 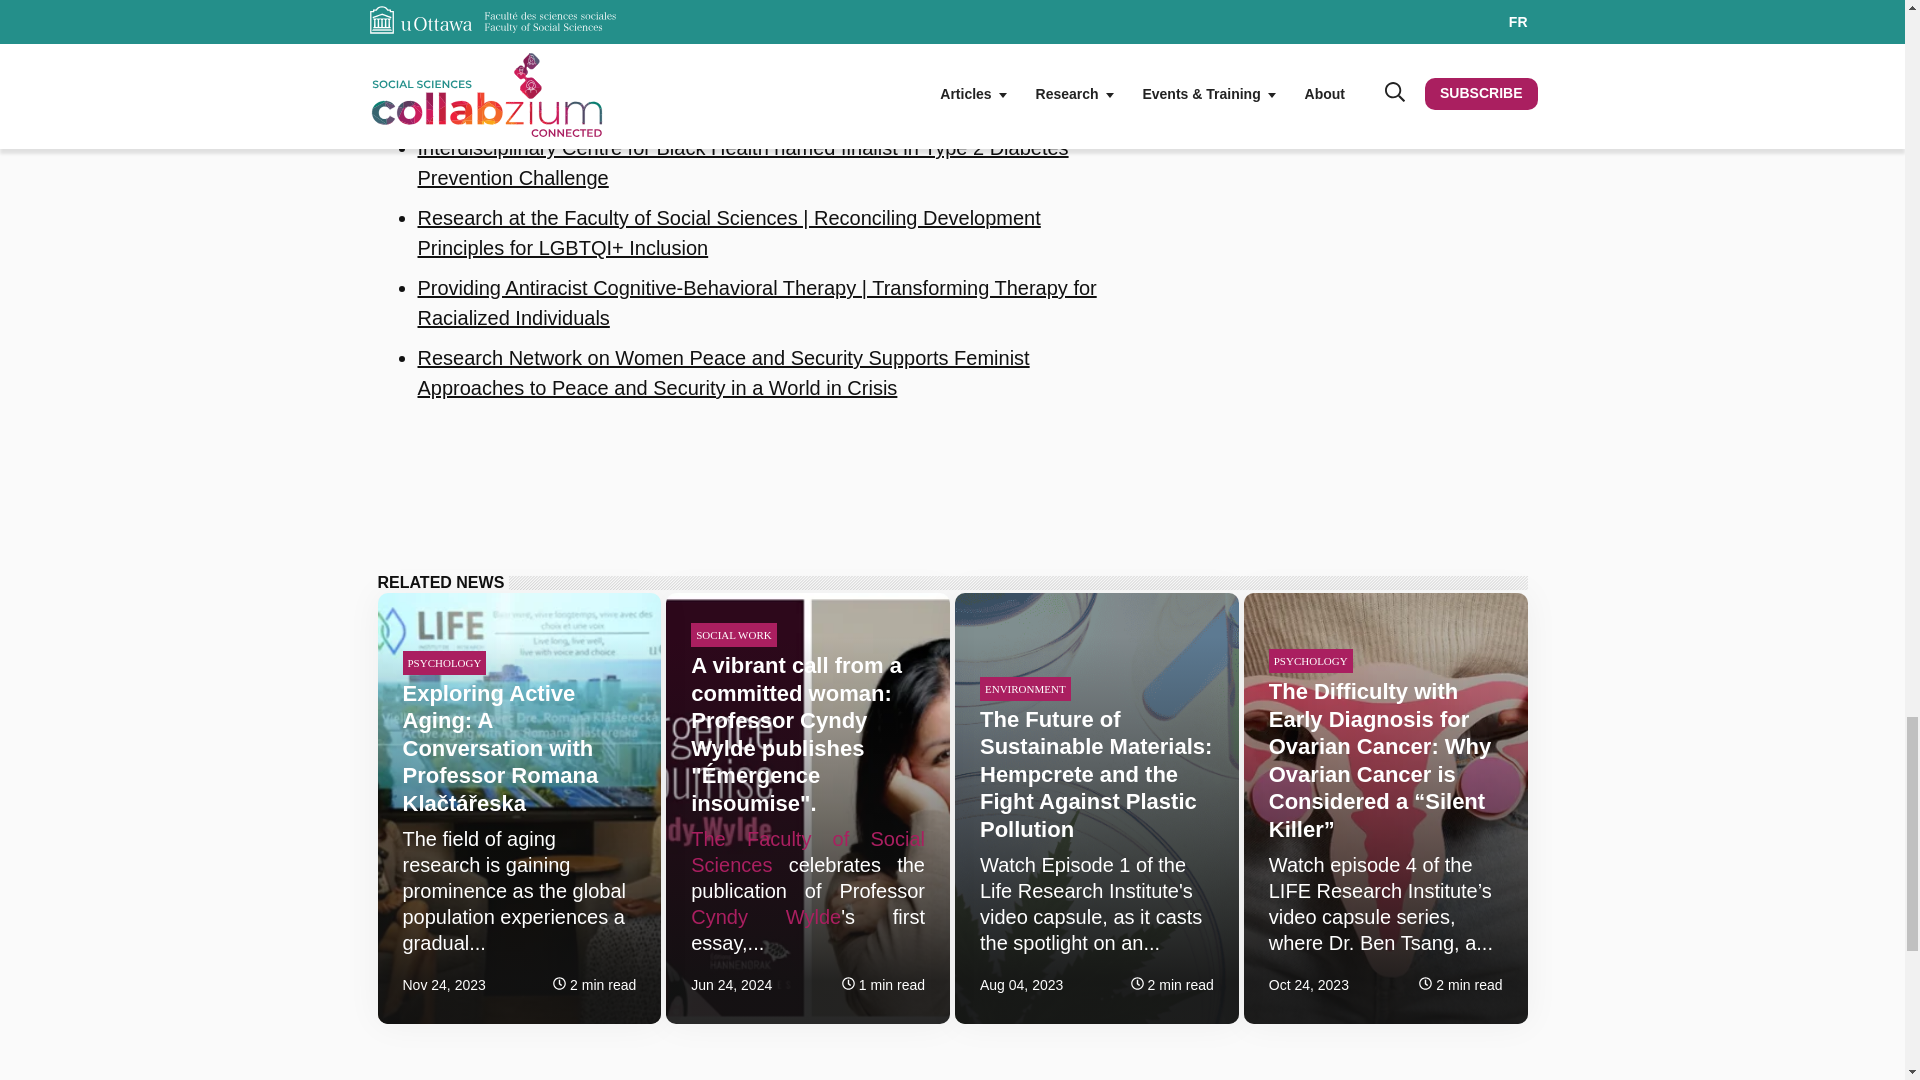 I want to click on PSYCHOLOGY, so click(x=443, y=663).